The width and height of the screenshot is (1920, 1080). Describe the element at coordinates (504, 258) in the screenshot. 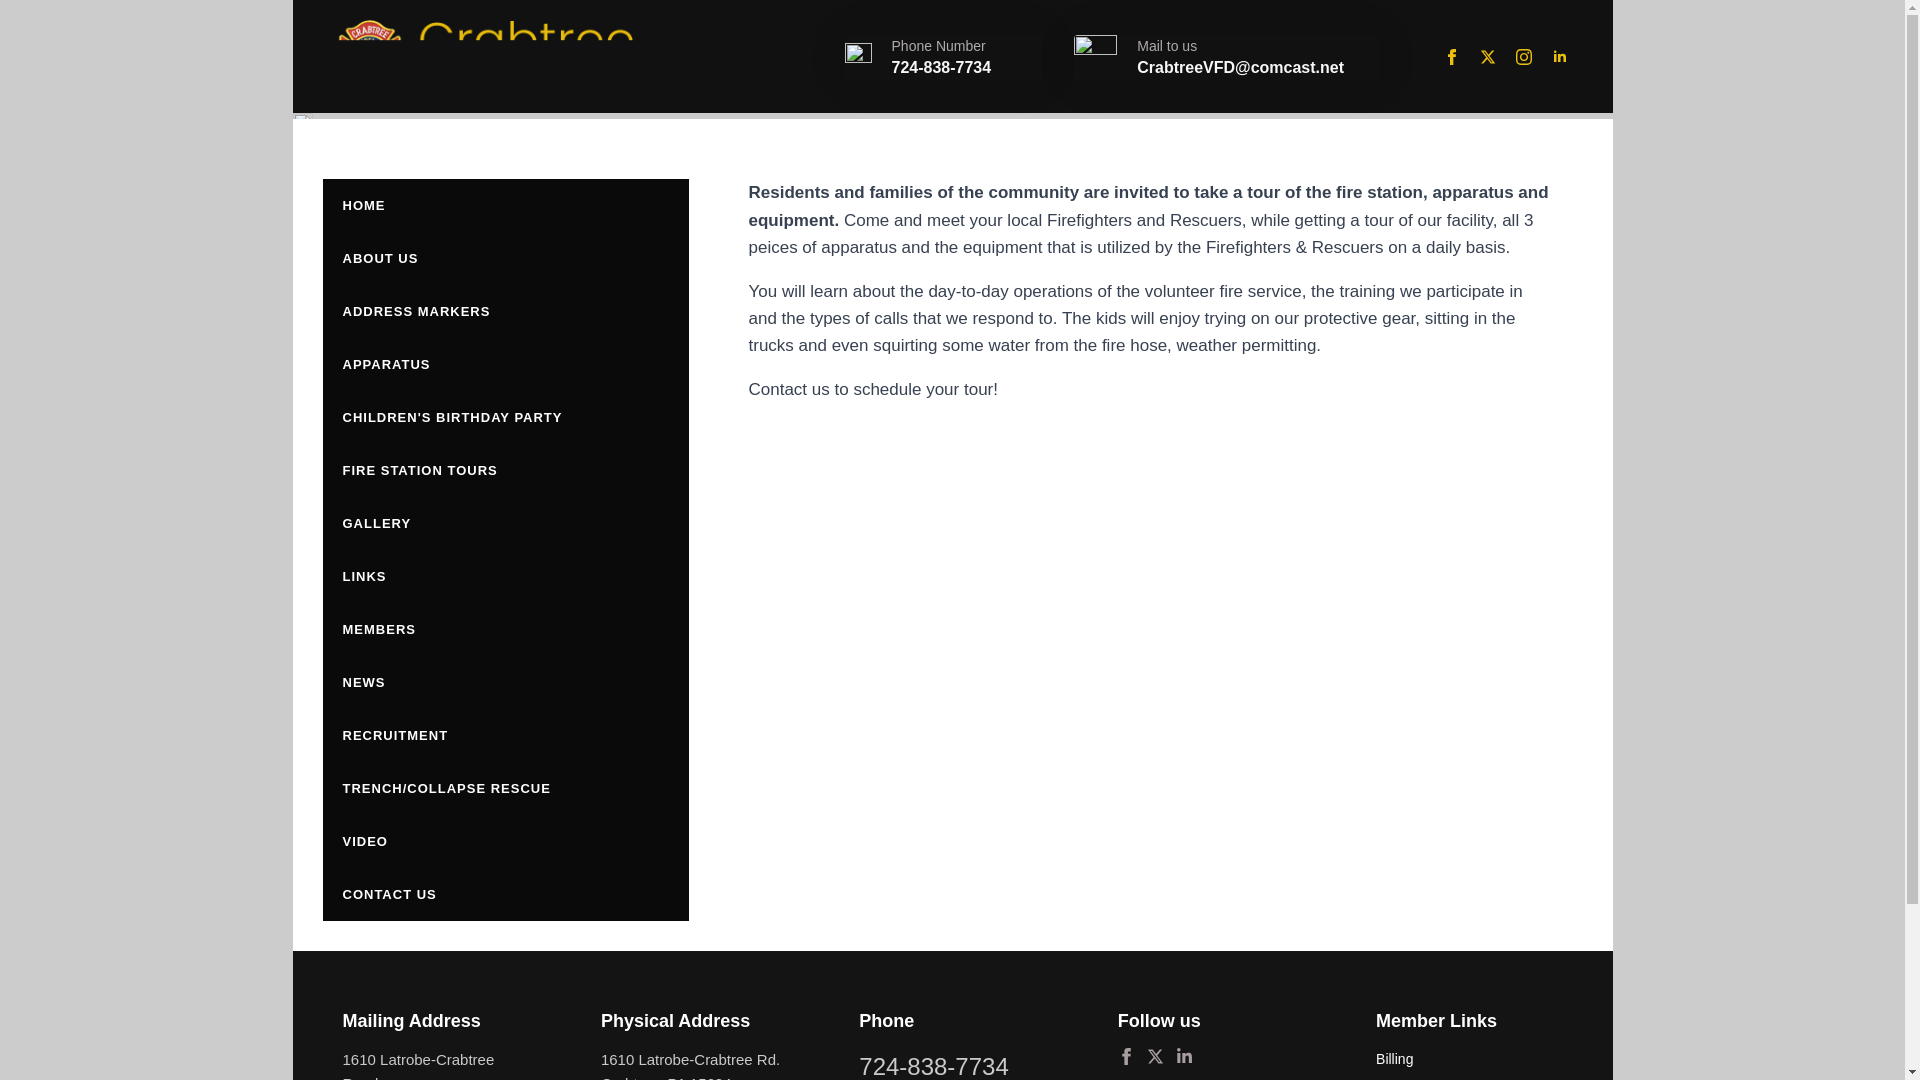

I see `ABOUT US` at that location.